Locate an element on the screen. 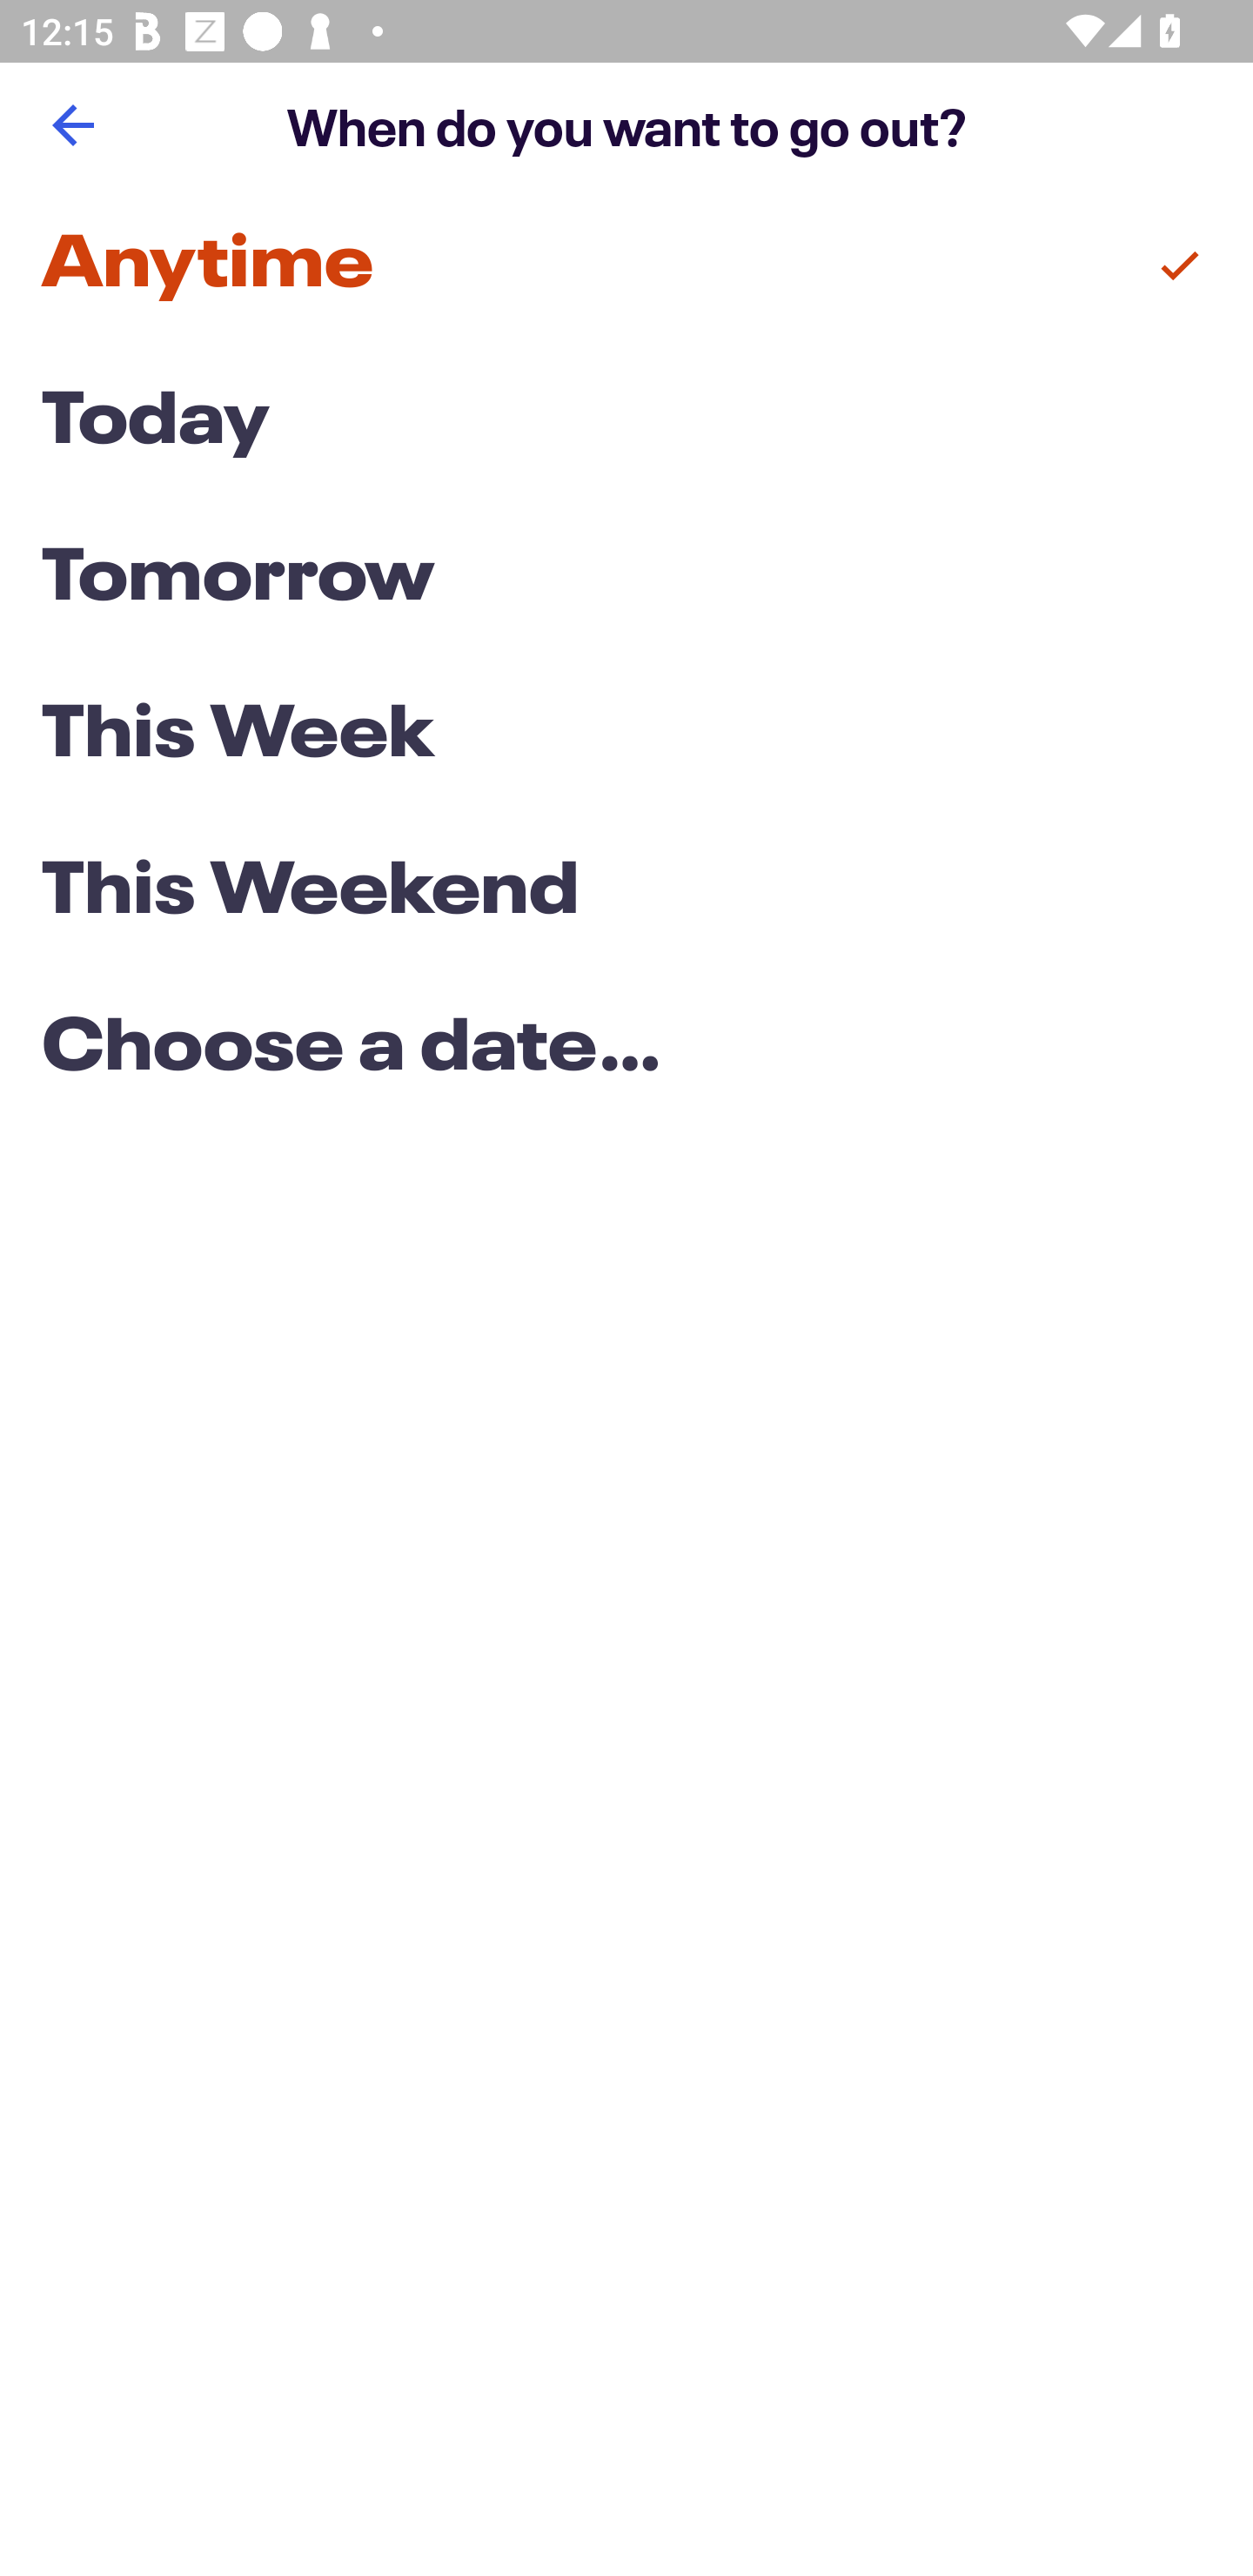  Anytime is located at coordinates (626, 266).